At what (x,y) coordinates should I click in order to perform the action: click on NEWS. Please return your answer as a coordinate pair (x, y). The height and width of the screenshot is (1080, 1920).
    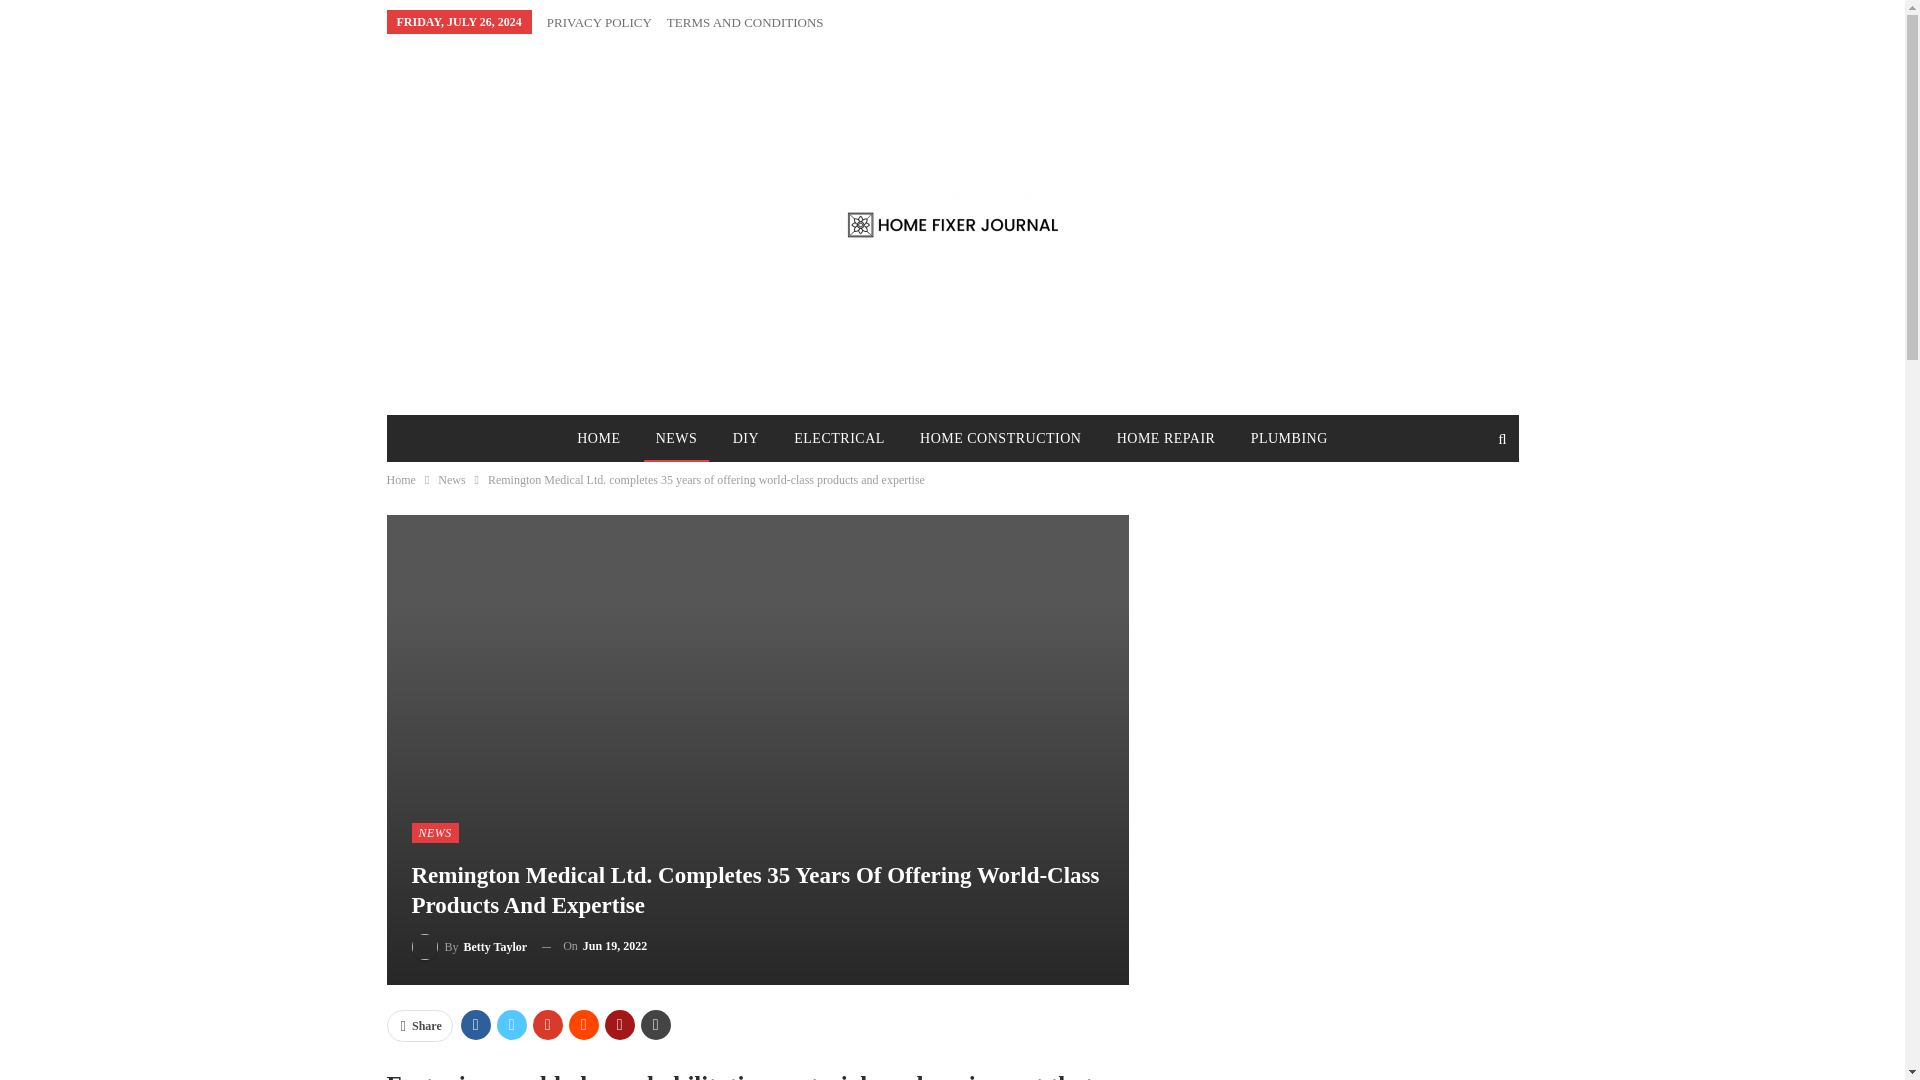
    Looking at the image, I should click on (435, 832).